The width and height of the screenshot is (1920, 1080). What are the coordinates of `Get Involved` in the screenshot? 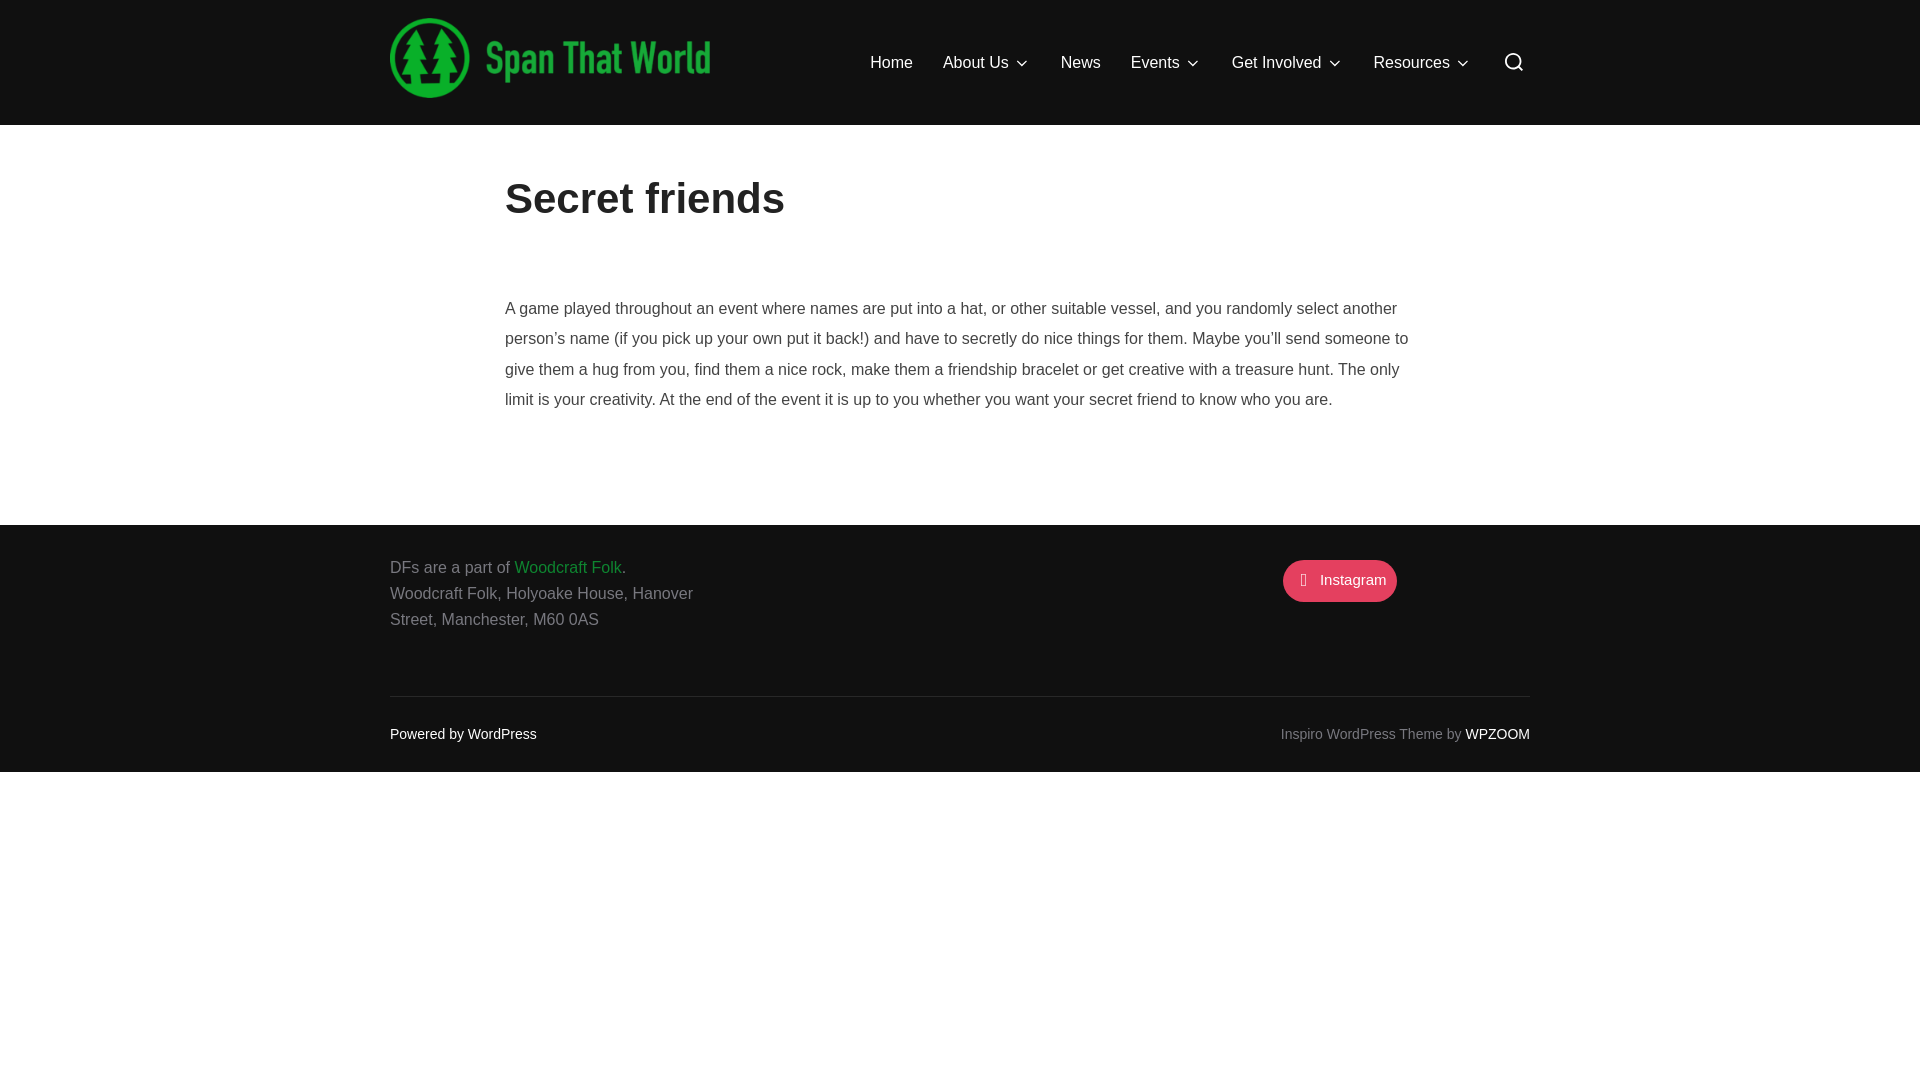 It's located at (1288, 63).